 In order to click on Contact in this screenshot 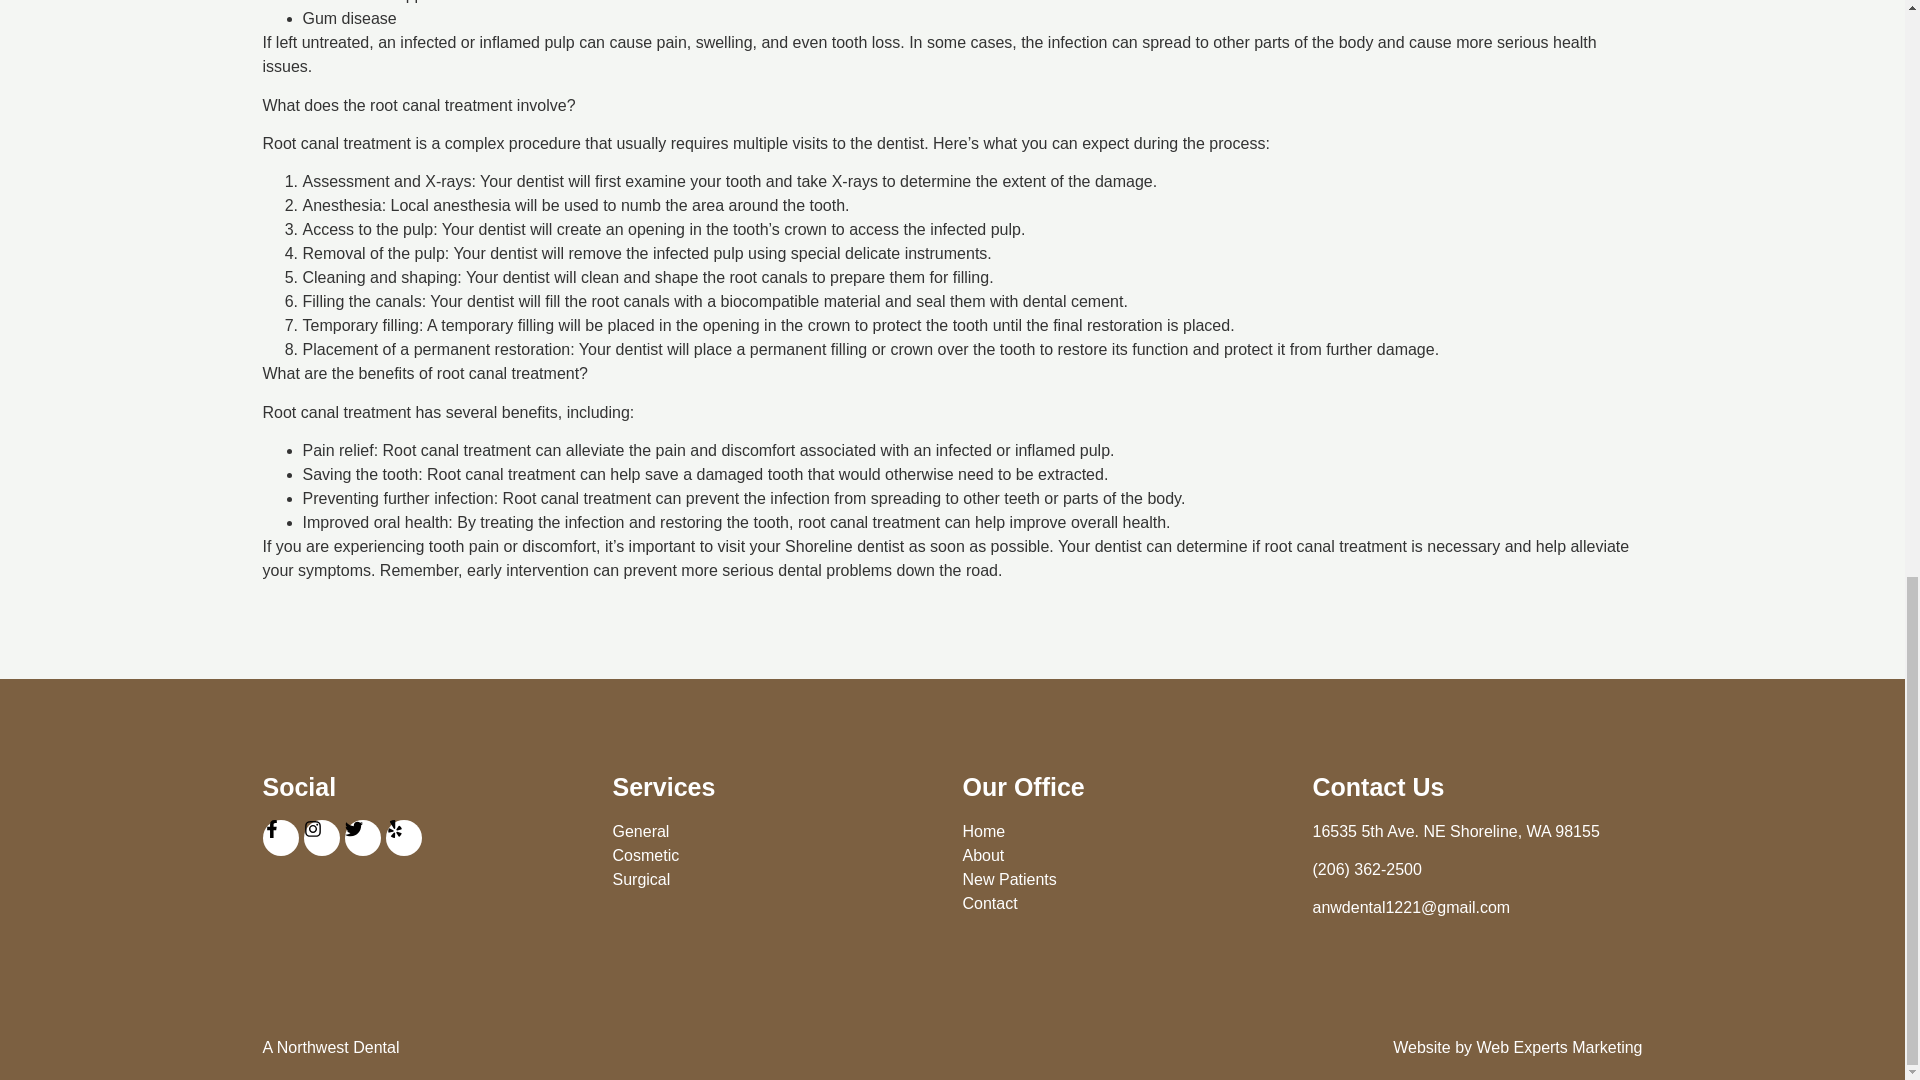, I will do `click(1126, 904)`.